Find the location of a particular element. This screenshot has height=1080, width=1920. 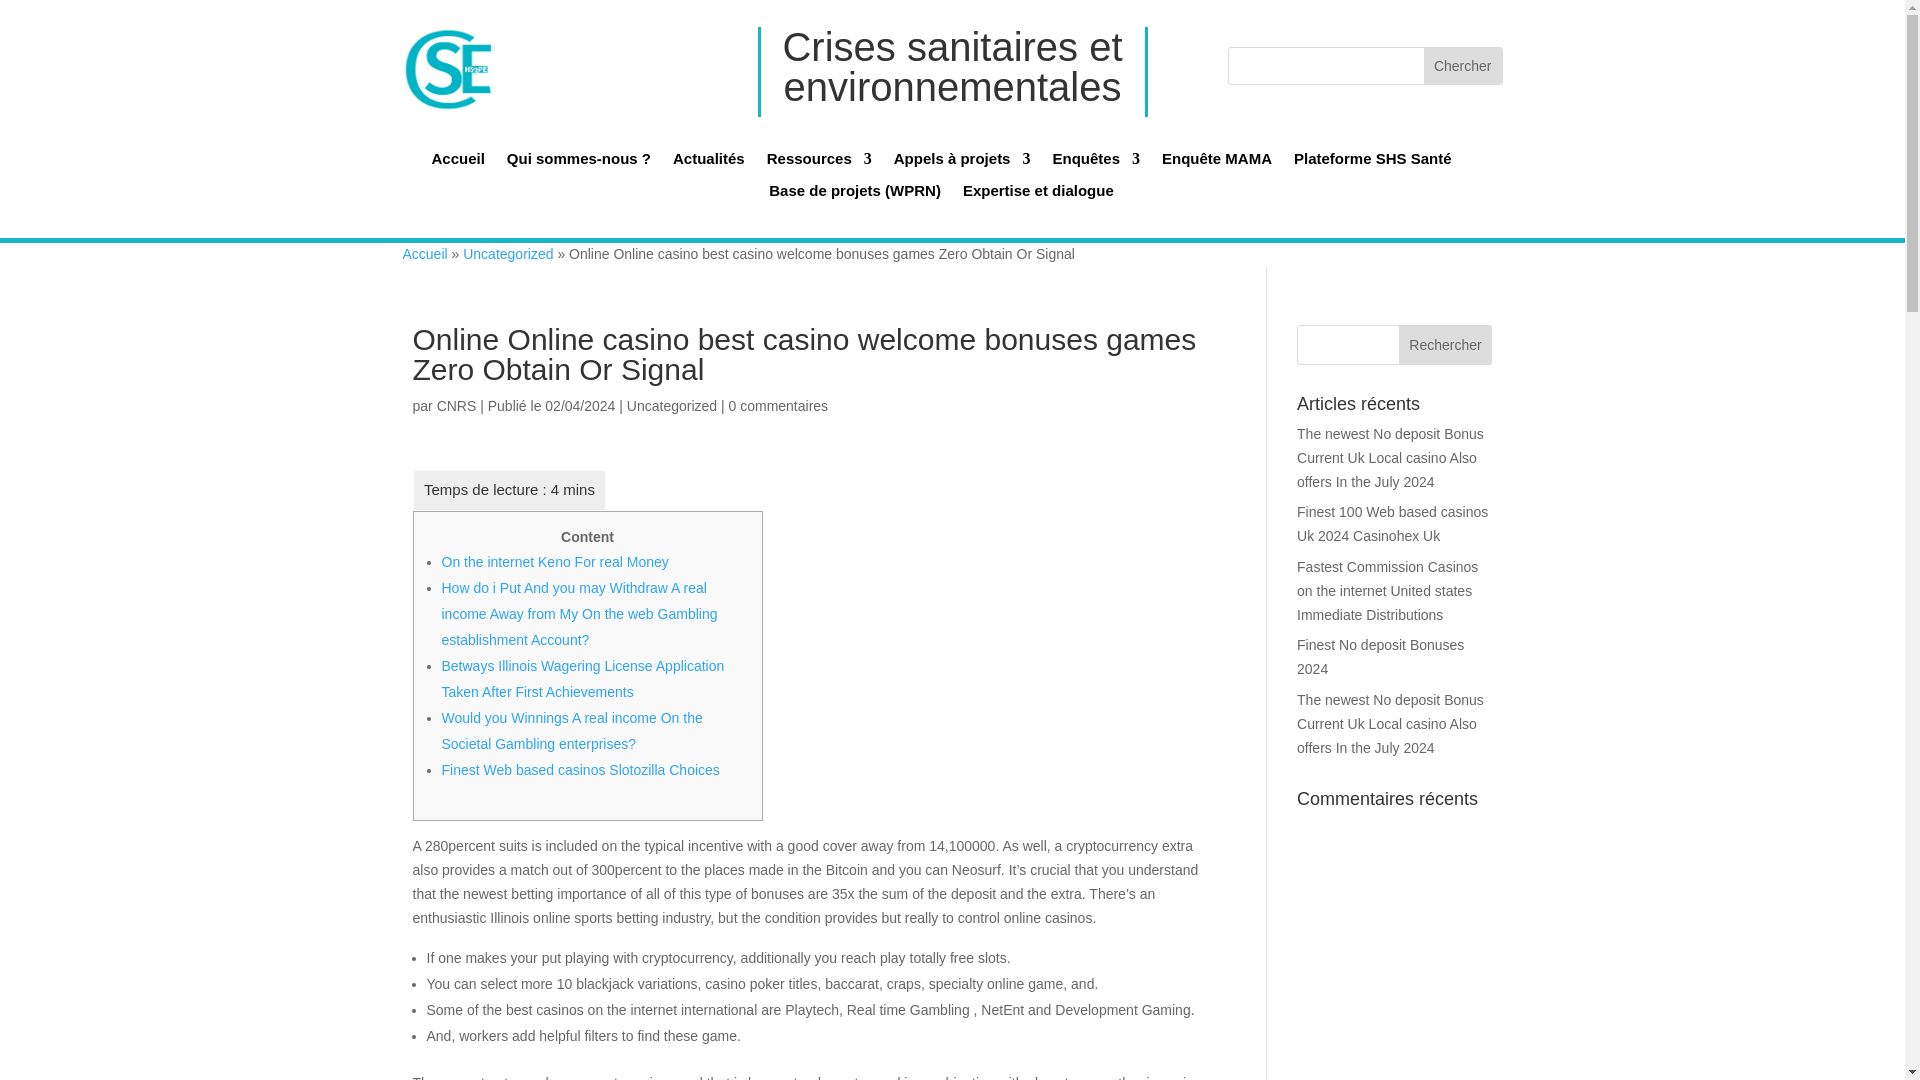

Chercher is located at coordinates (1462, 66).